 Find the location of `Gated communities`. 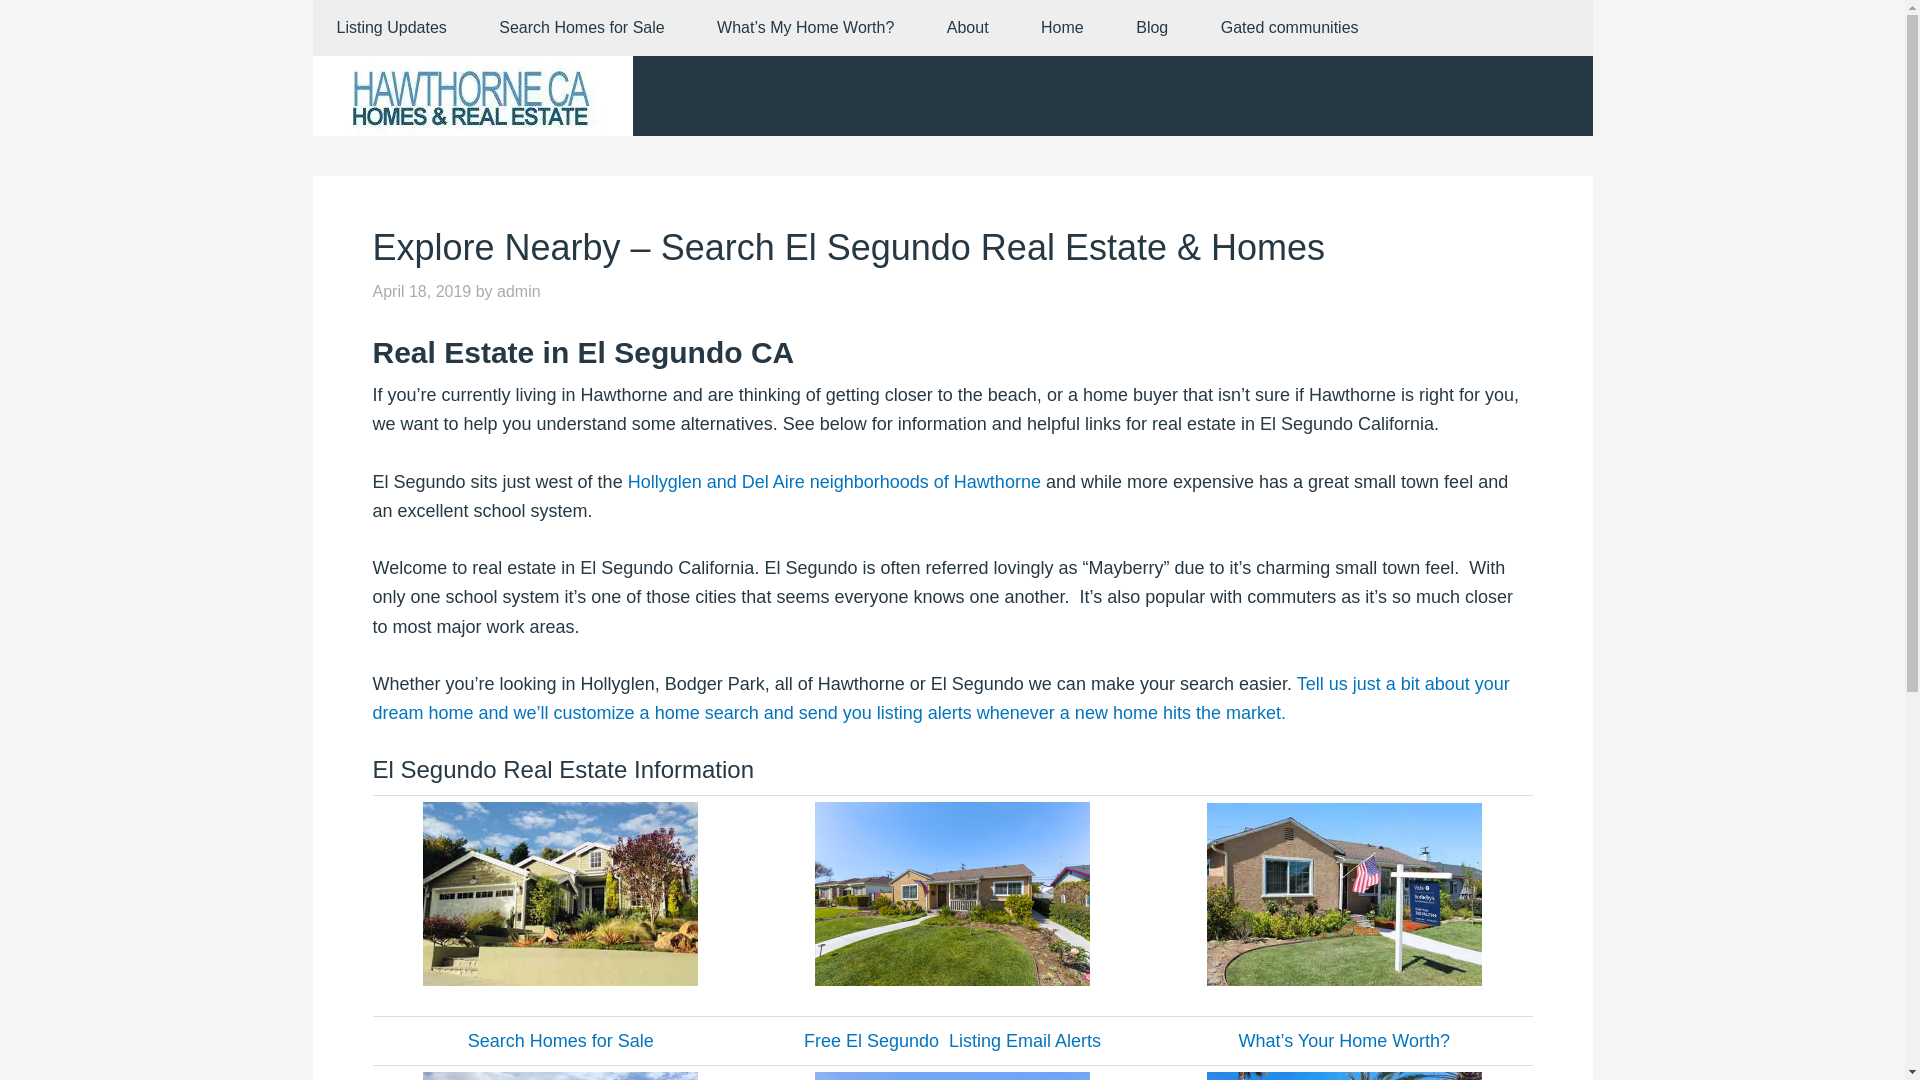

Gated communities is located at coordinates (1289, 28).